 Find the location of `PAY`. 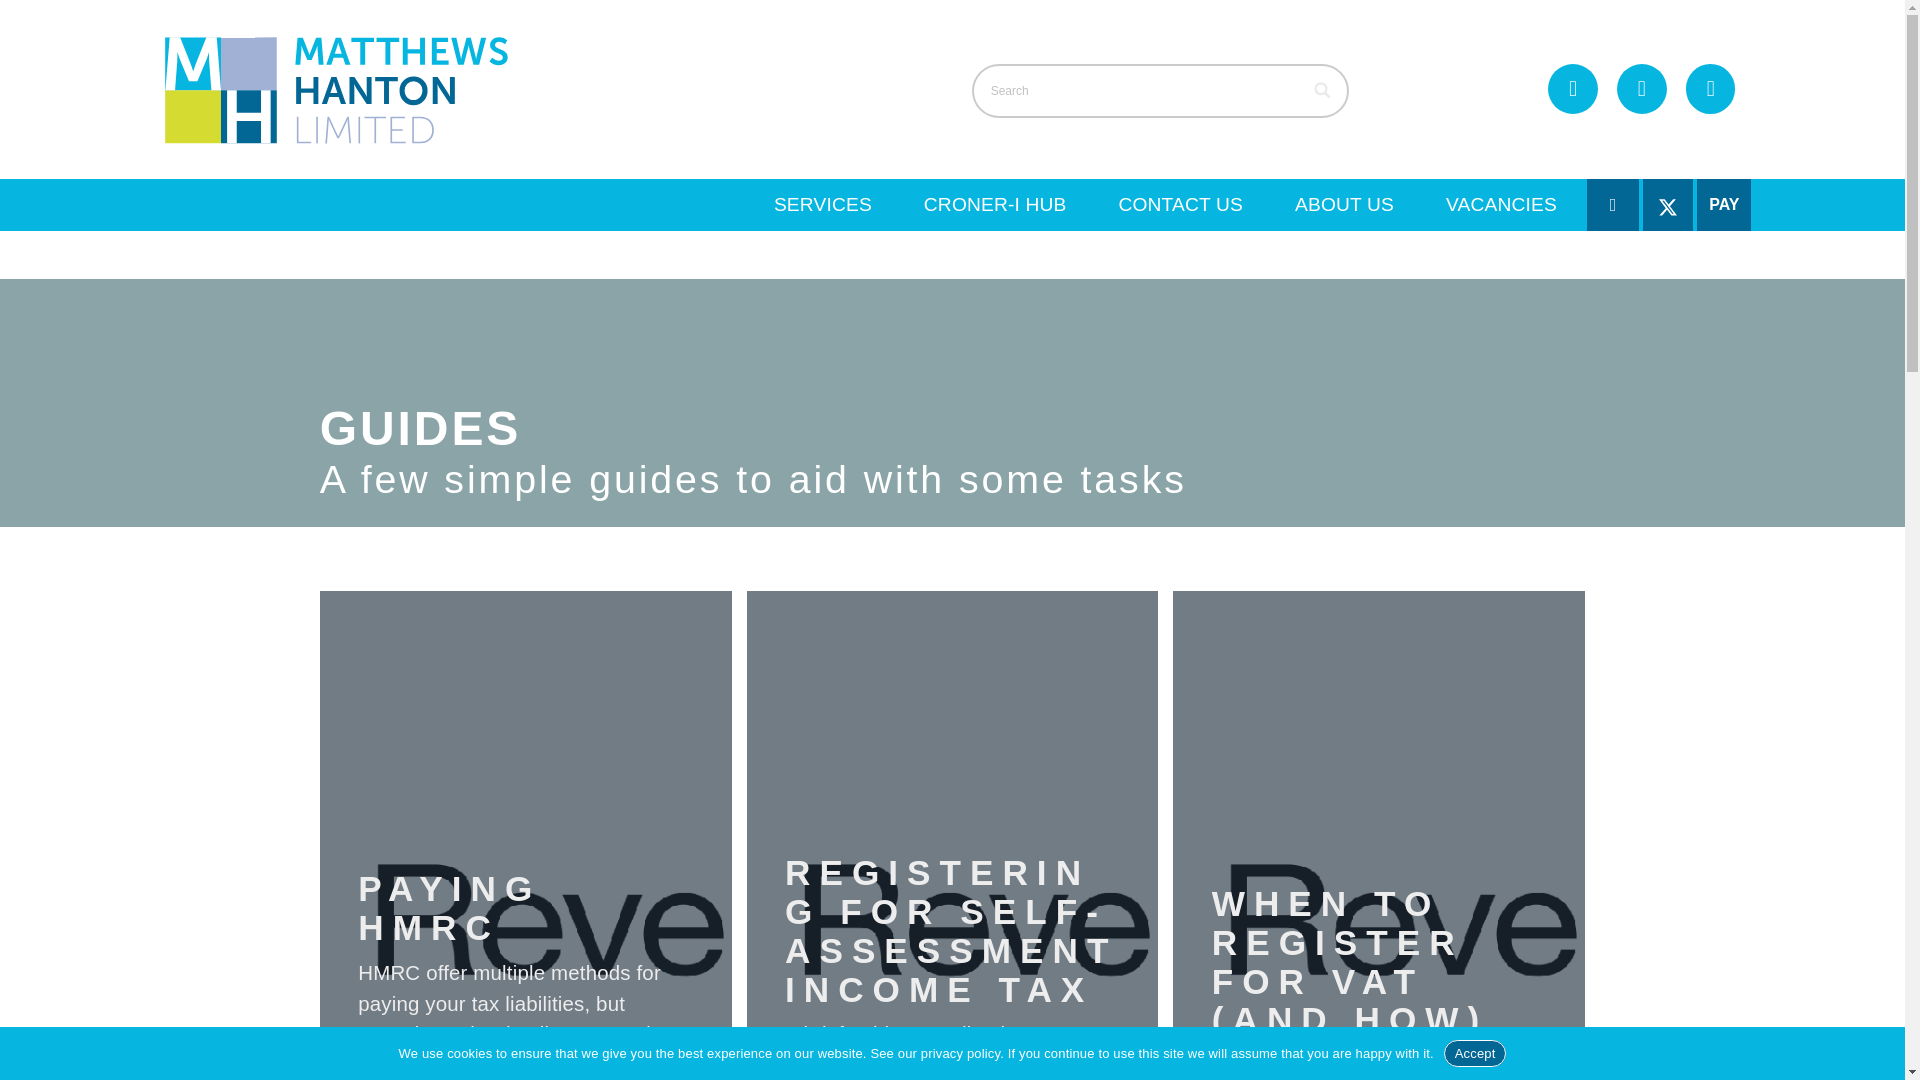

PAY is located at coordinates (1724, 205).